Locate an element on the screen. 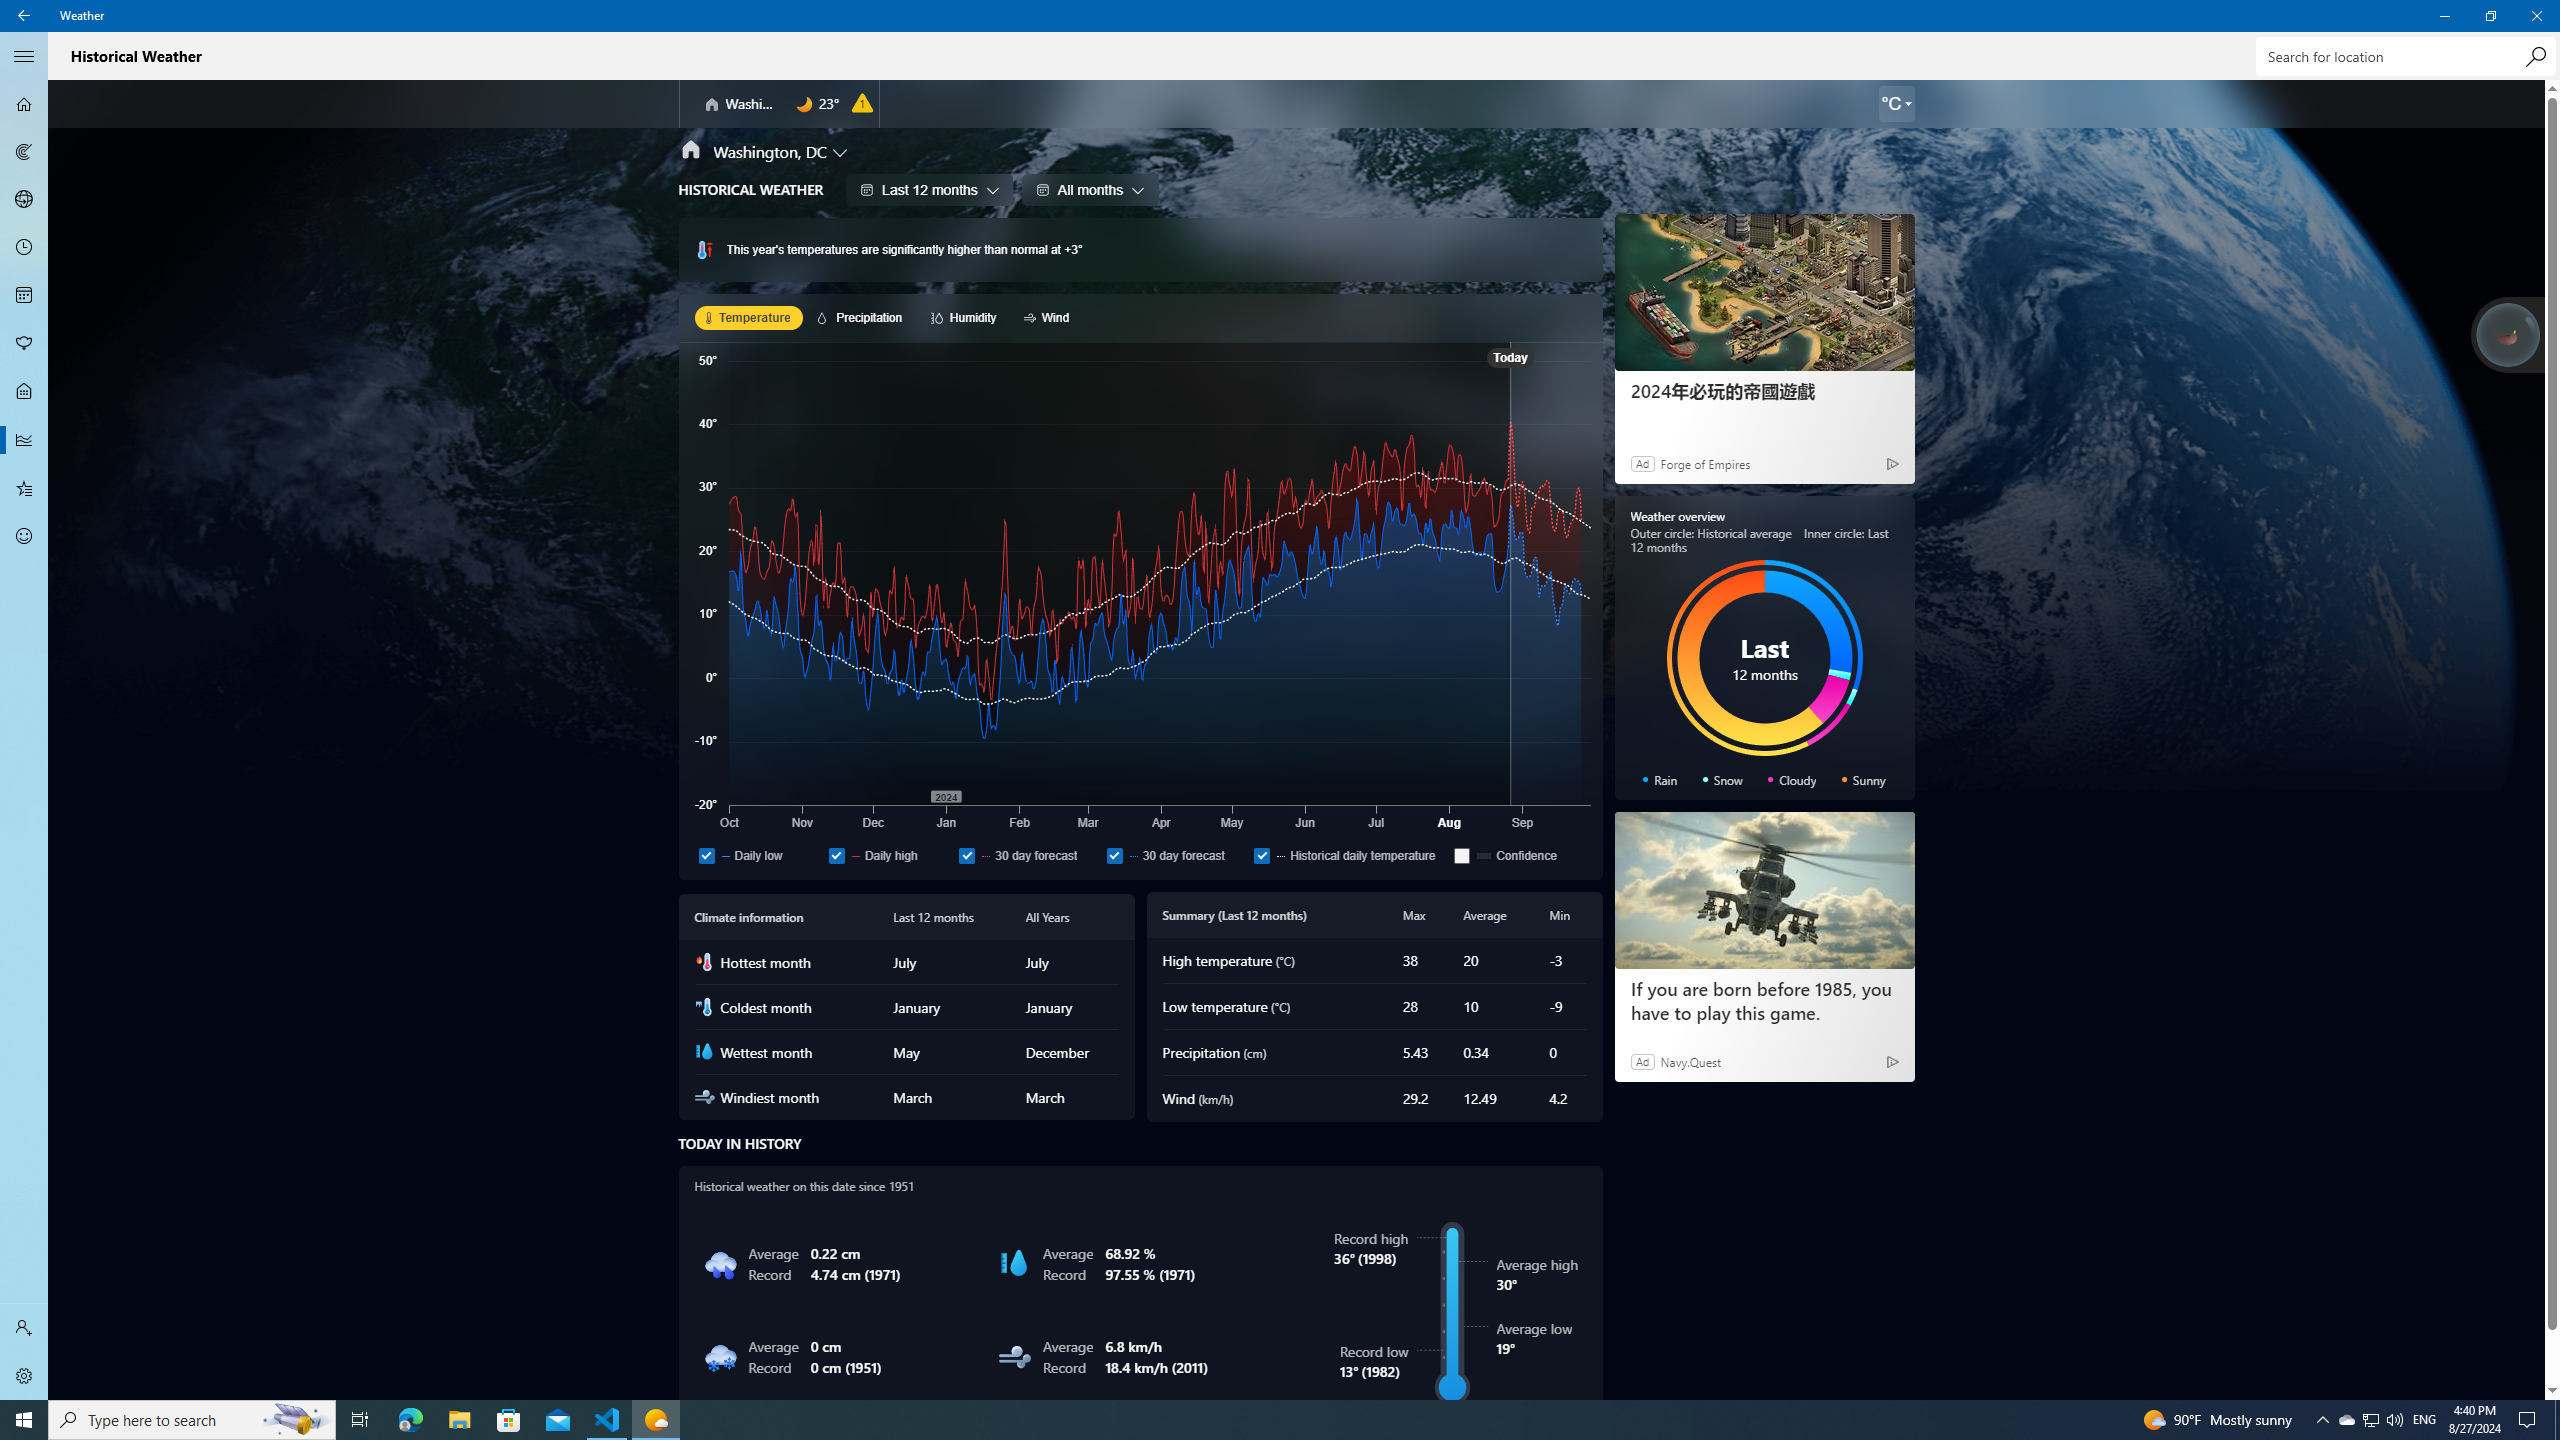  3D Maps - Not Selected is located at coordinates (192, 1420).